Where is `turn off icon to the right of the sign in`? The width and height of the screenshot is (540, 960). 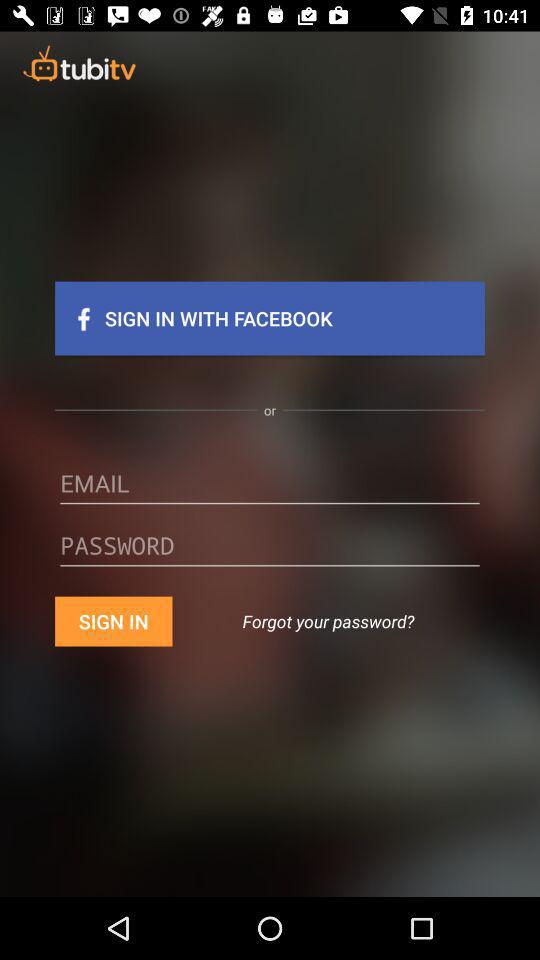
turn off icon to the right of the sign in is located at coordinates (328, 621).